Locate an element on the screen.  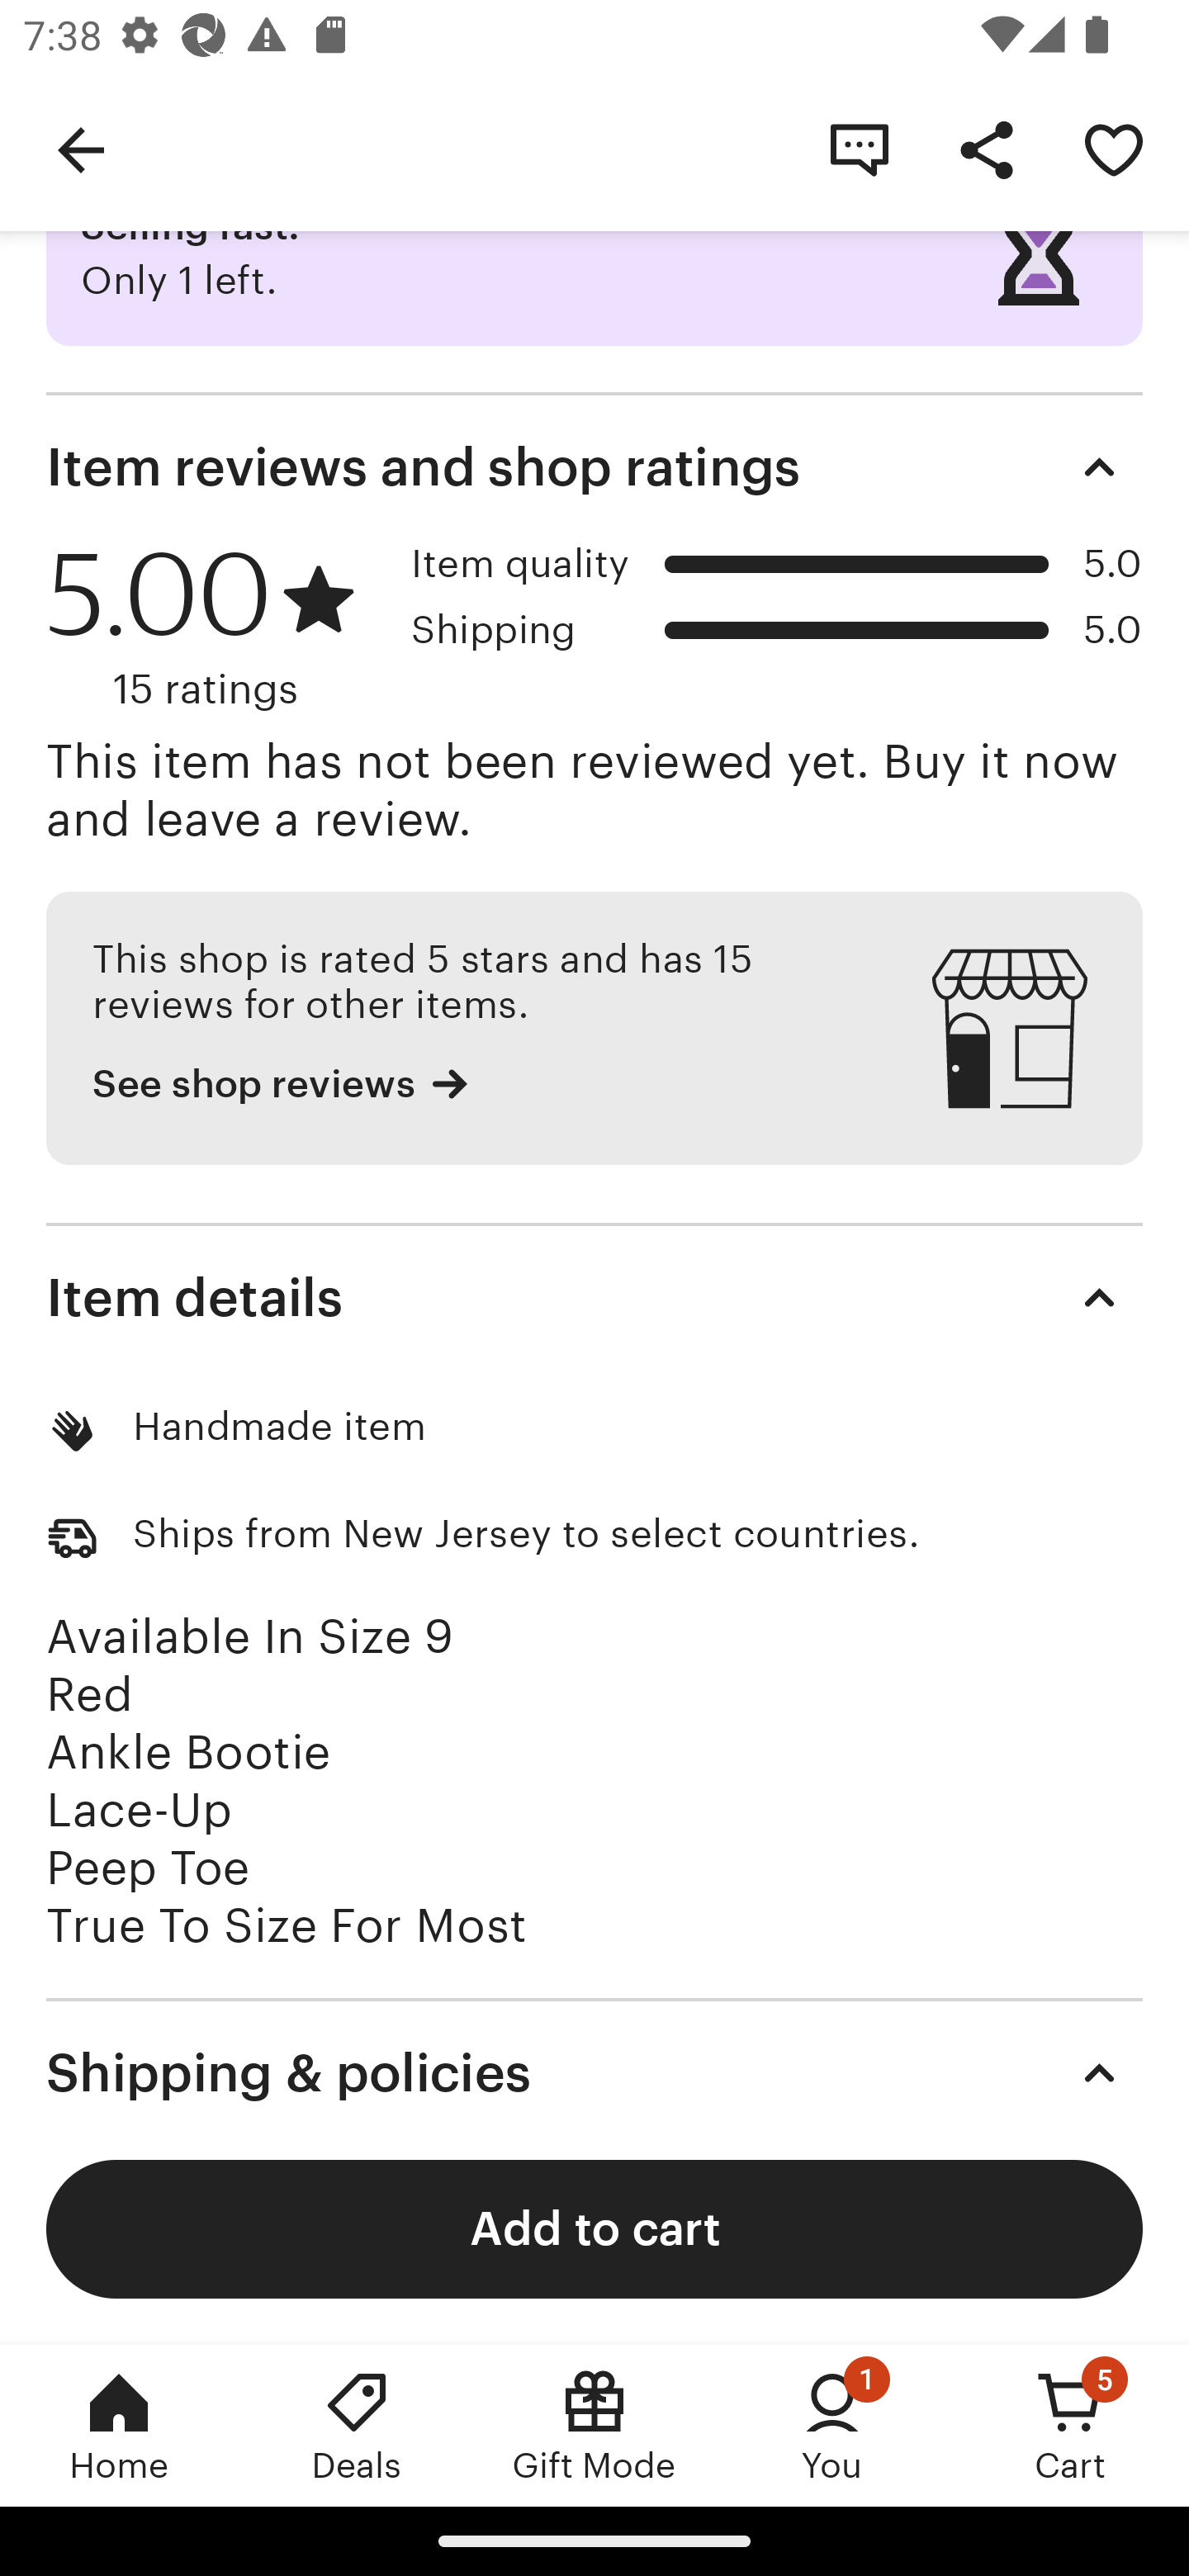
Share is located at coordinates (986, 149).